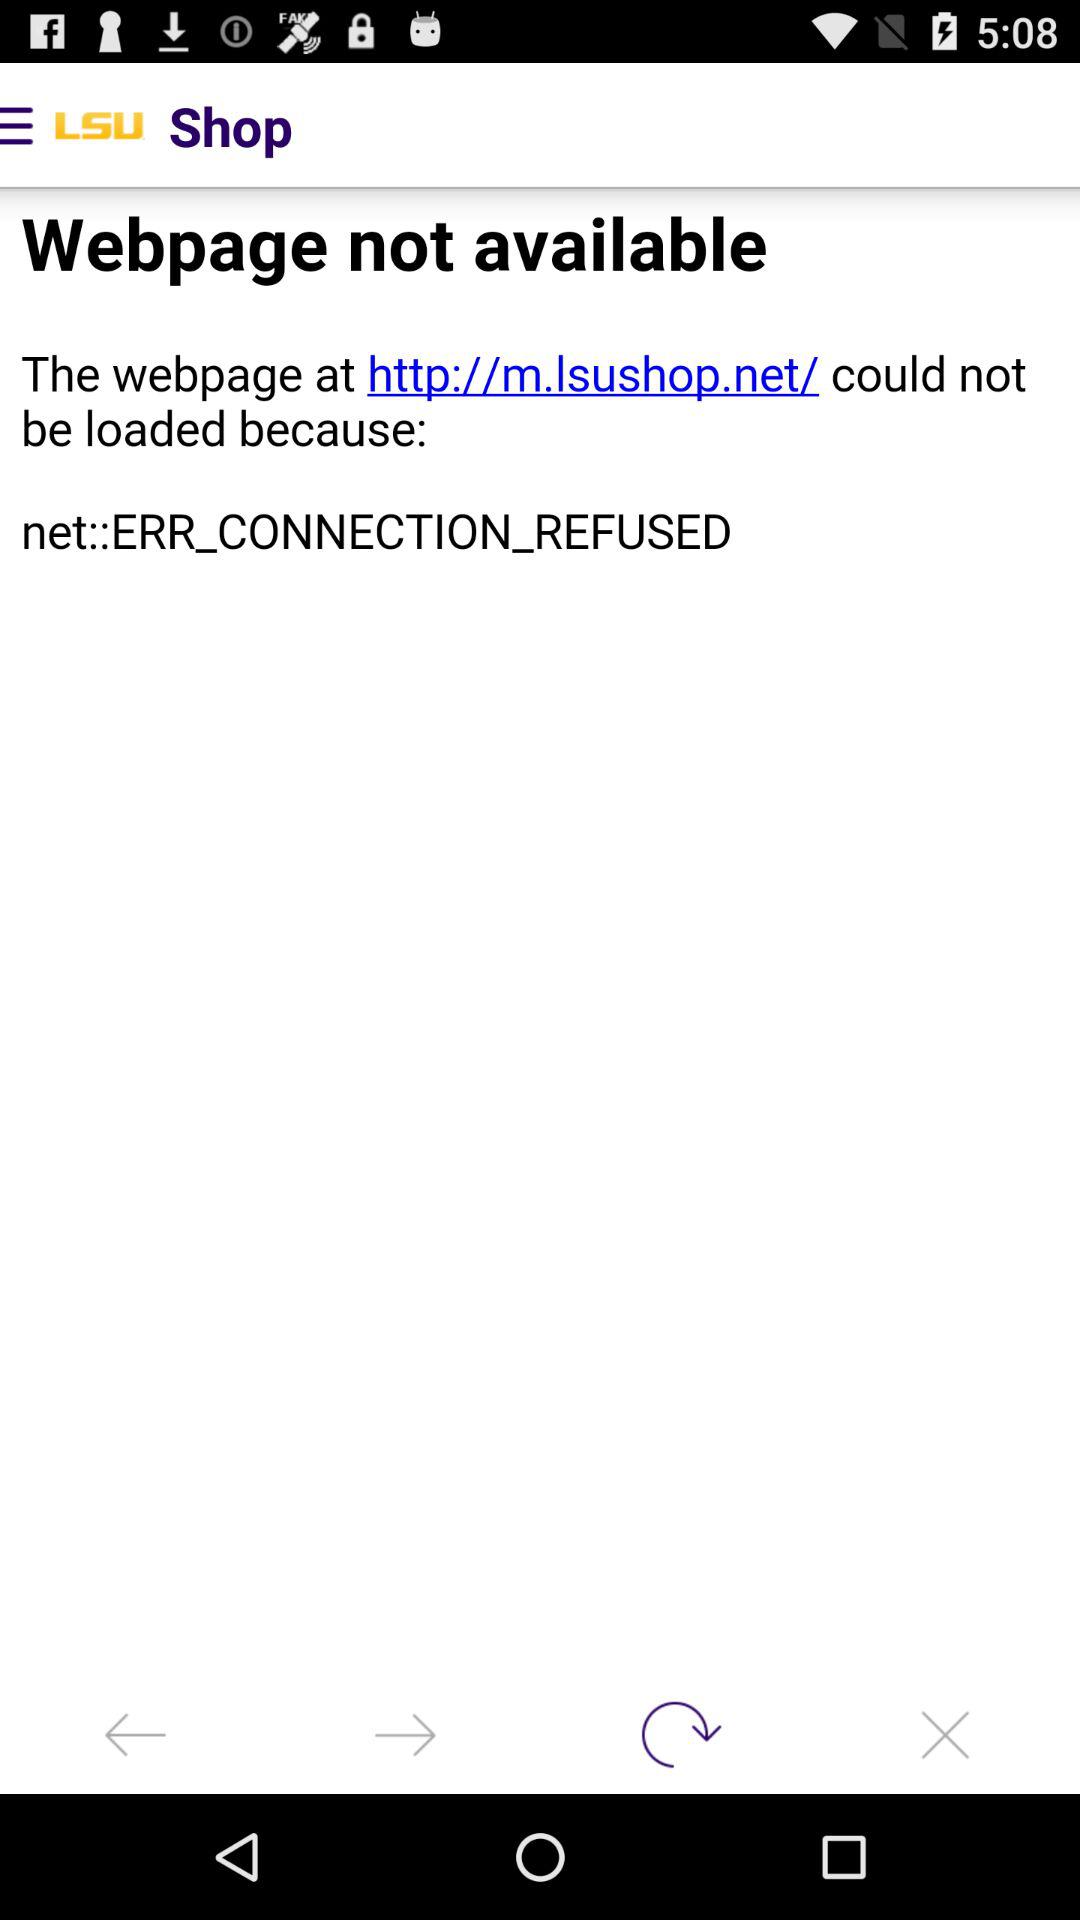  What do you see at coordinates (945, 1734) in the screenshot?
I see `close app` at bounding box center [945, 1734].